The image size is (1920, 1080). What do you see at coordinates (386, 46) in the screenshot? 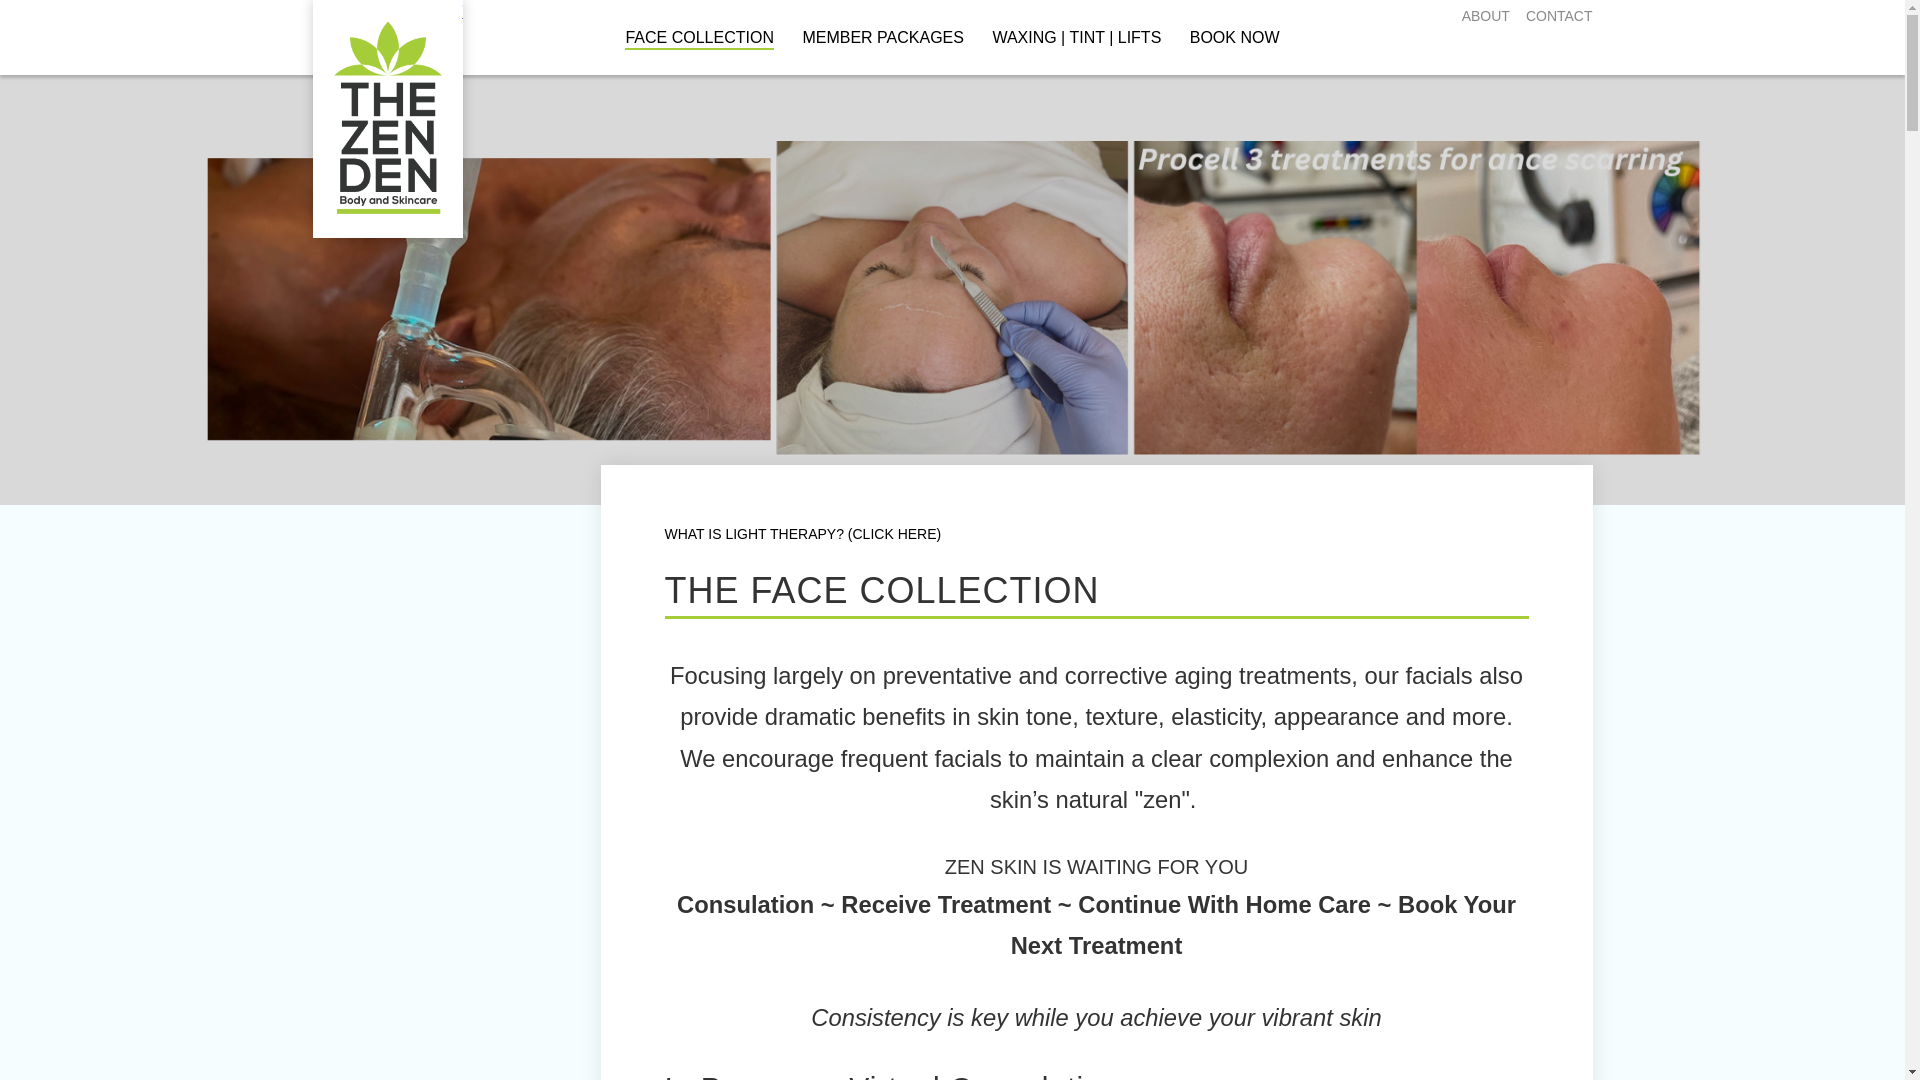
I see `home` at bounding box center [386, 46].